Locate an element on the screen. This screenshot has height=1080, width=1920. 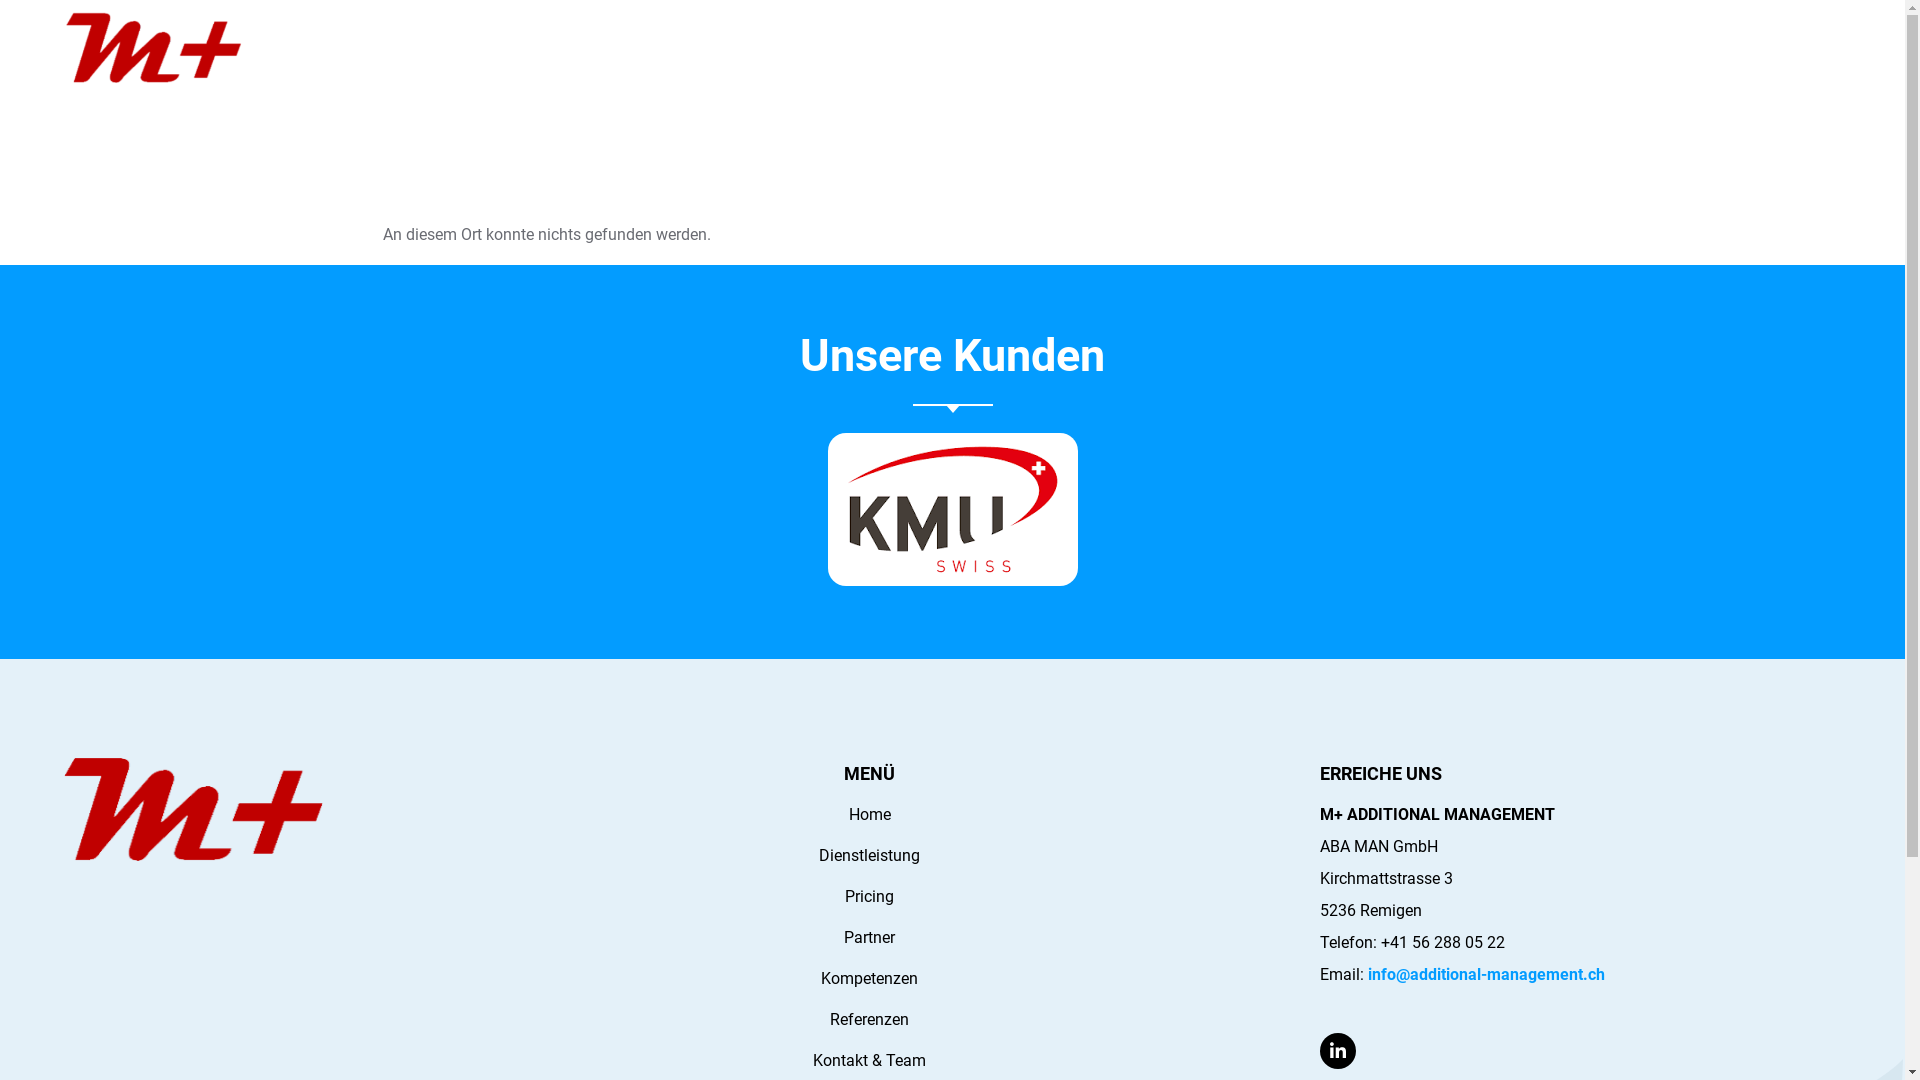
Dienstleistung is located at coordinates (870, 856).